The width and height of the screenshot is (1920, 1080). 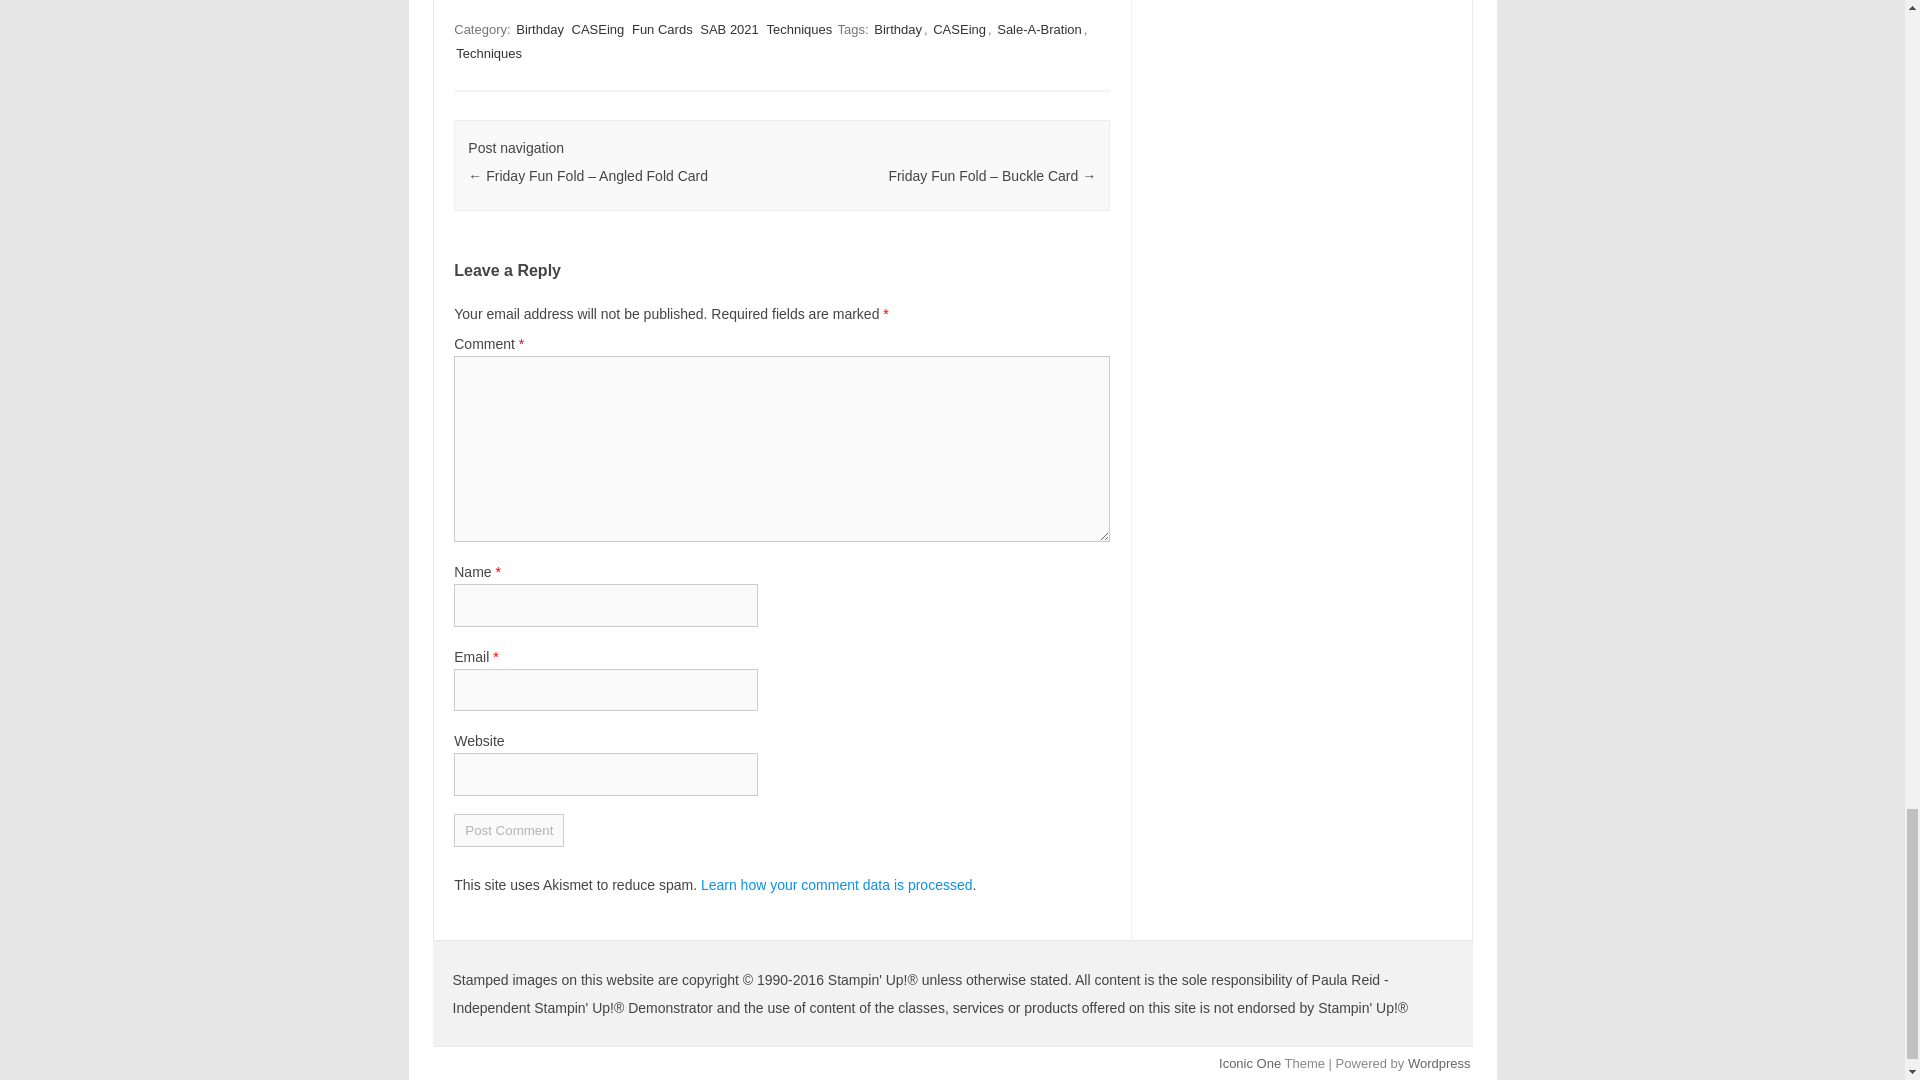 I want to click on CASEing, so click(x=598, y=29).